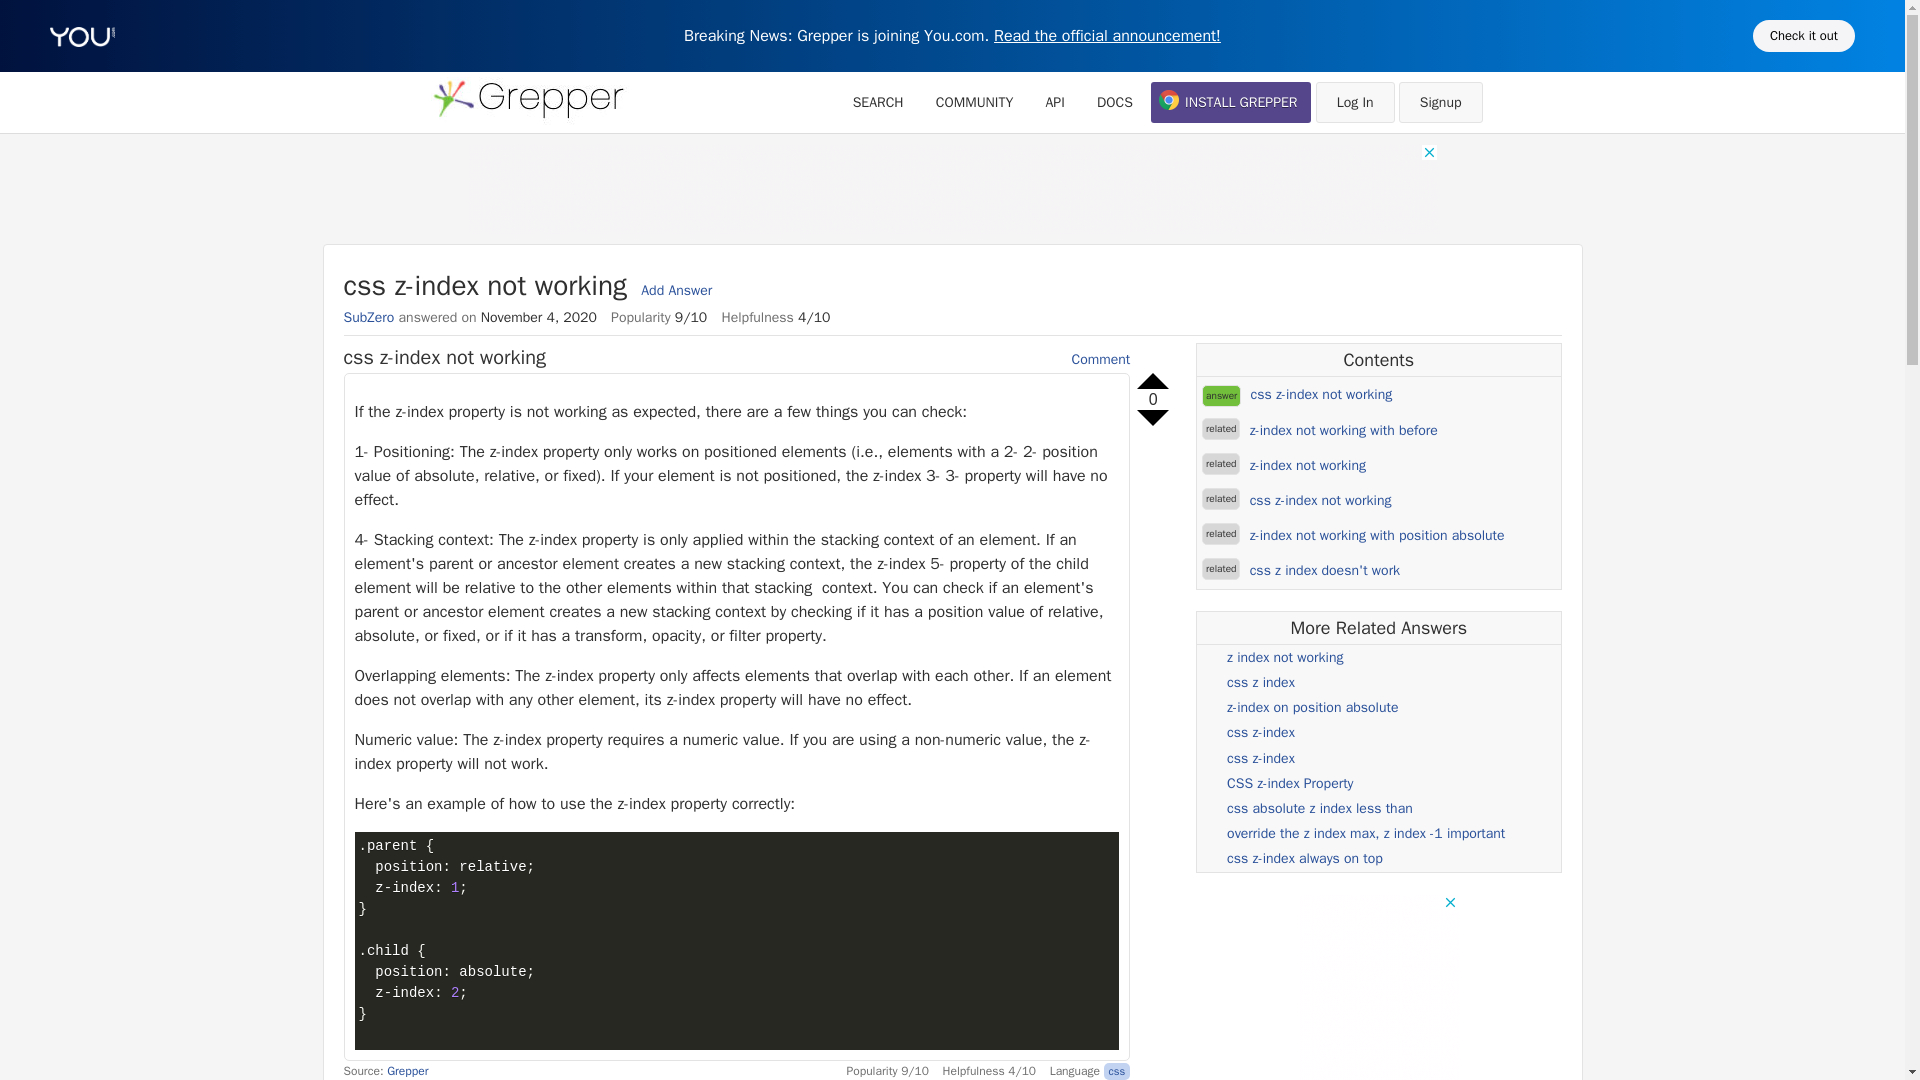  I want to click on css z index, so click(1260, 682).